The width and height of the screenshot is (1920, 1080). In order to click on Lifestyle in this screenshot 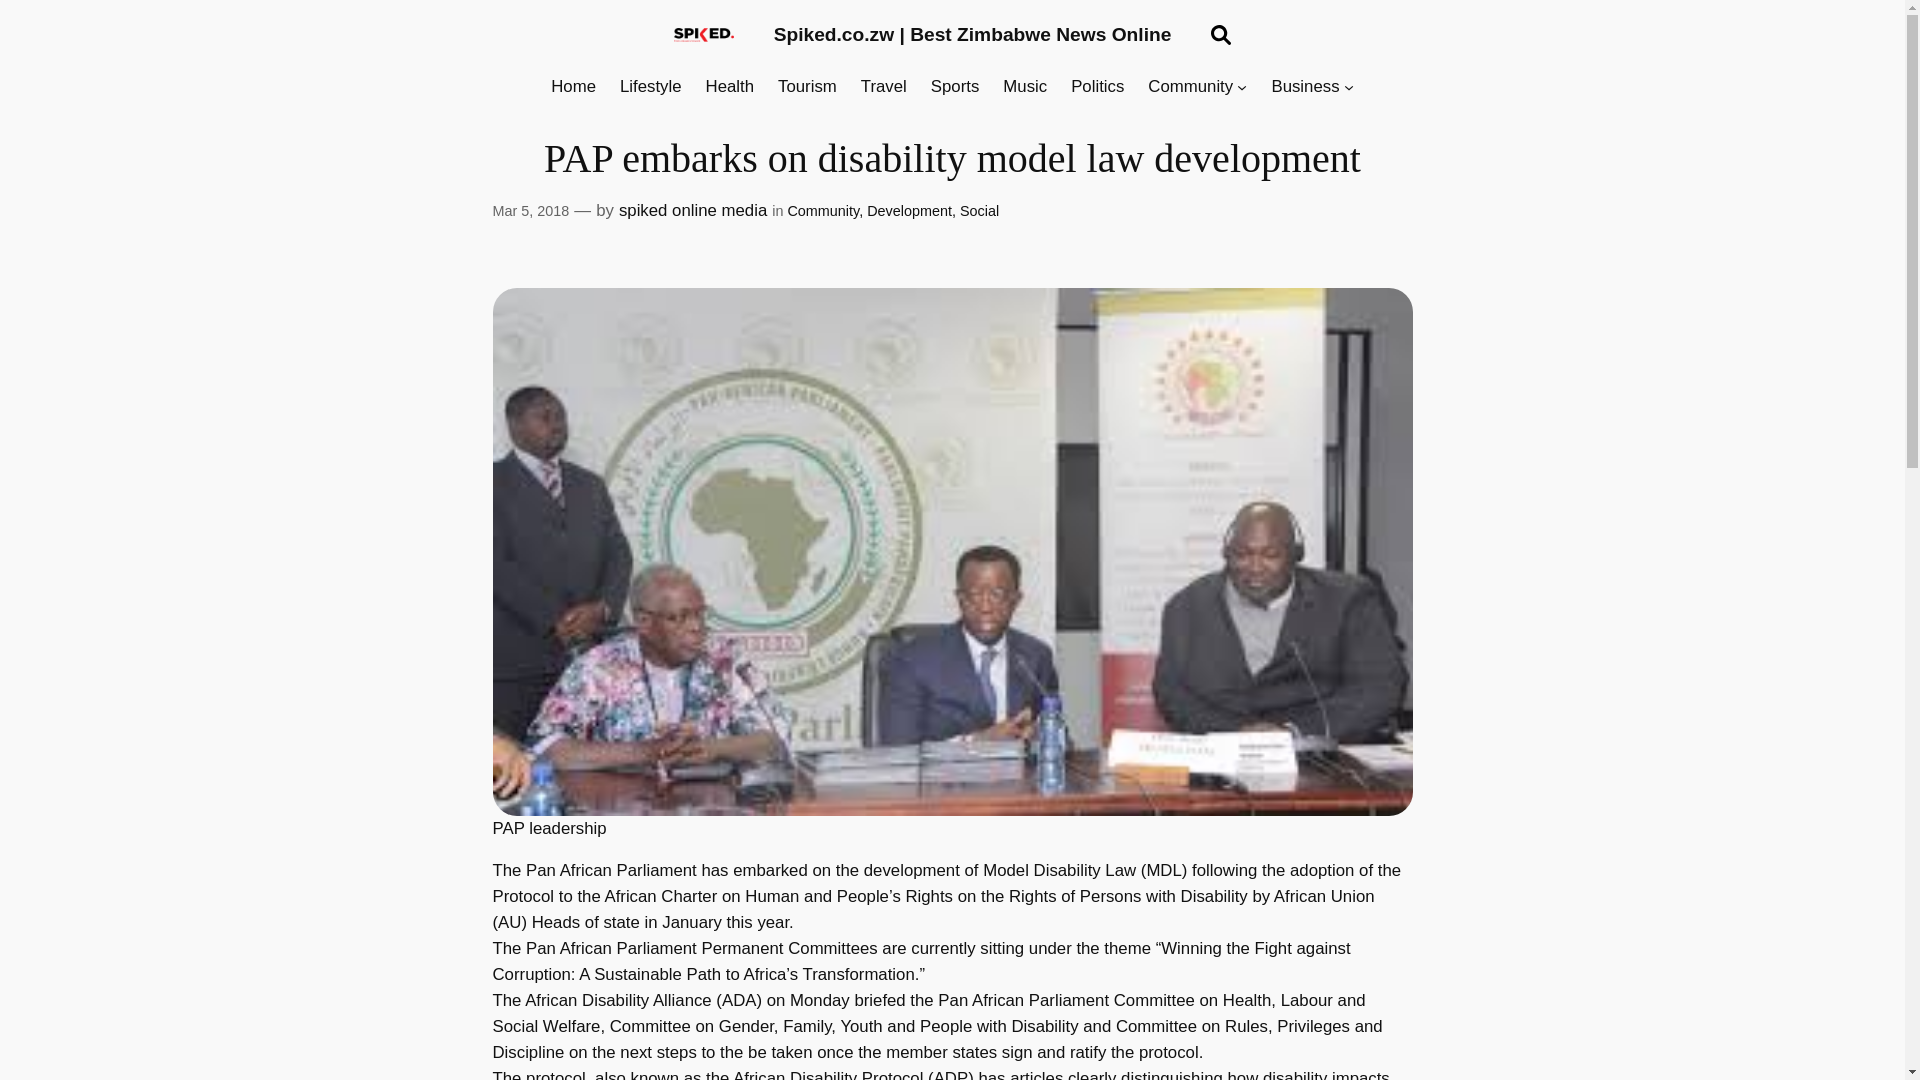, I will do `click(650, 87)`.